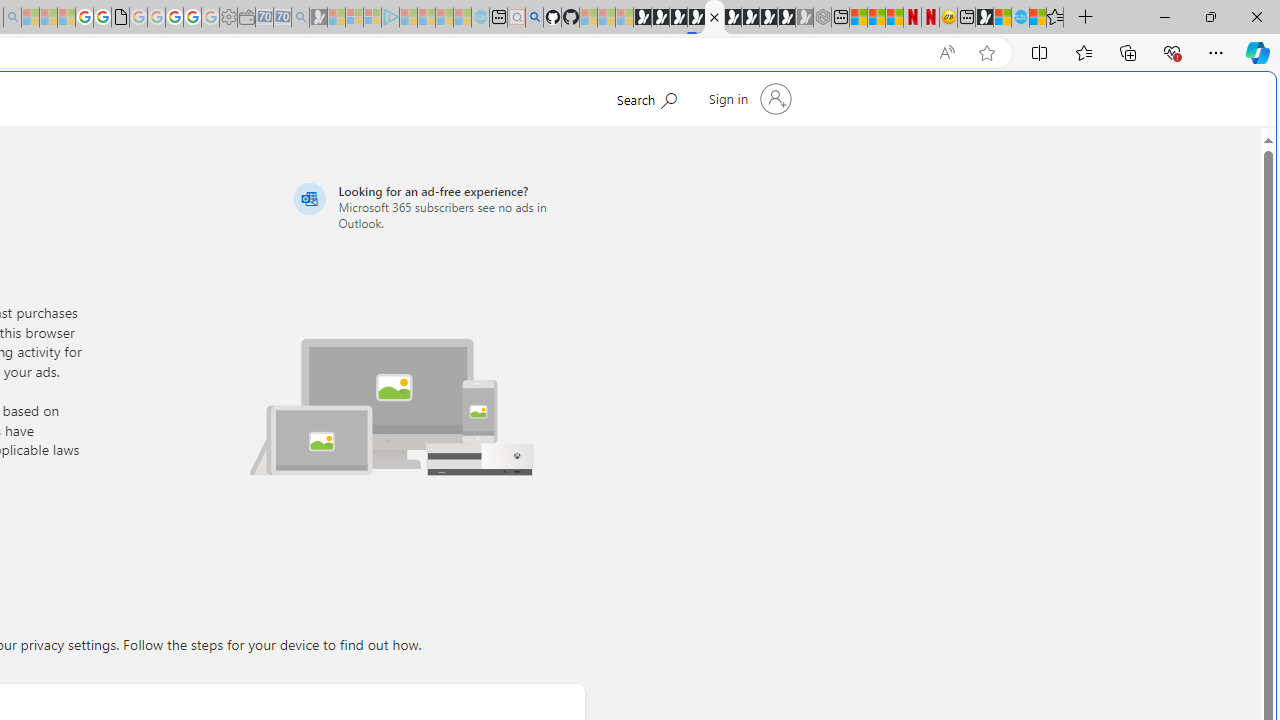  What do you see at coordinates (748, 98) in the screenshot?
I see `Sign in to your account` at bounding box center [748, 98].